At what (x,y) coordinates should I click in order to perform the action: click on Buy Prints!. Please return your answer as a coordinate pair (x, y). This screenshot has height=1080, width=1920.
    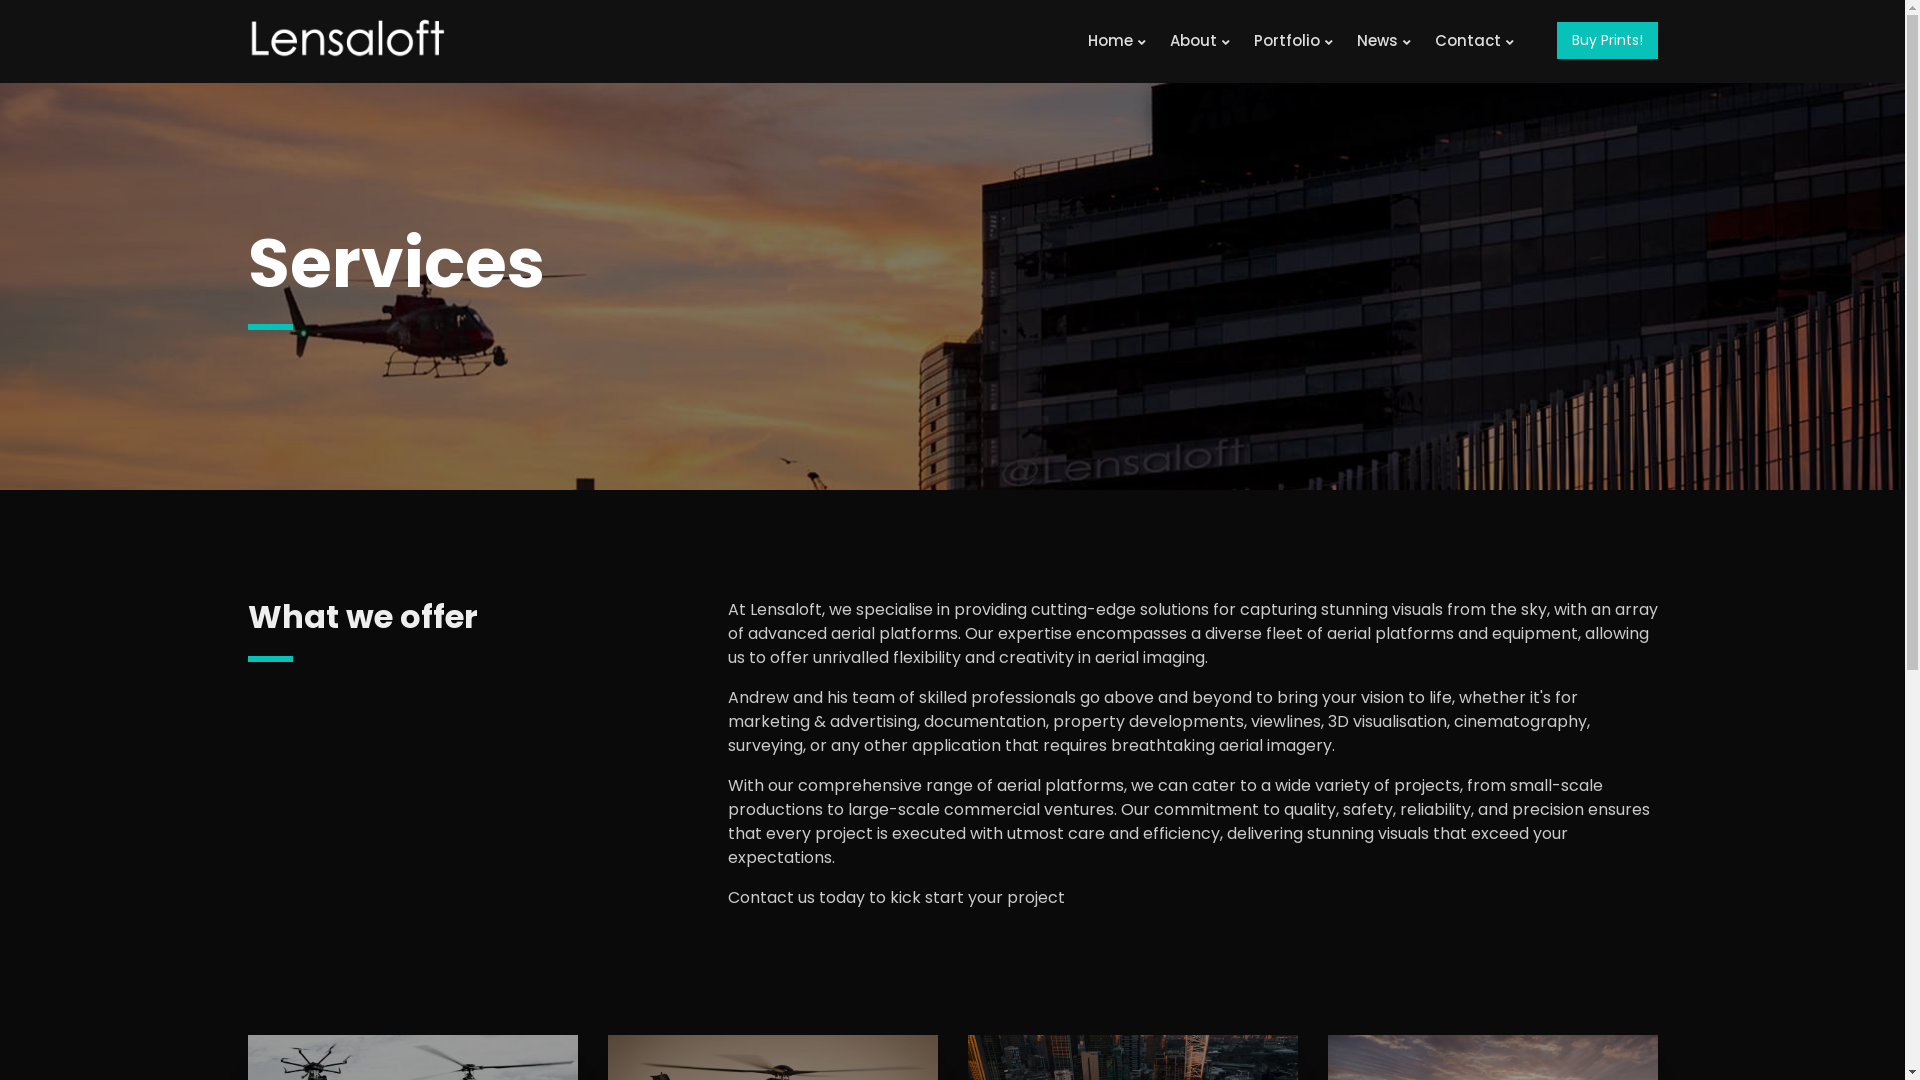
    Looking at the image, I should click on (1606, 40).